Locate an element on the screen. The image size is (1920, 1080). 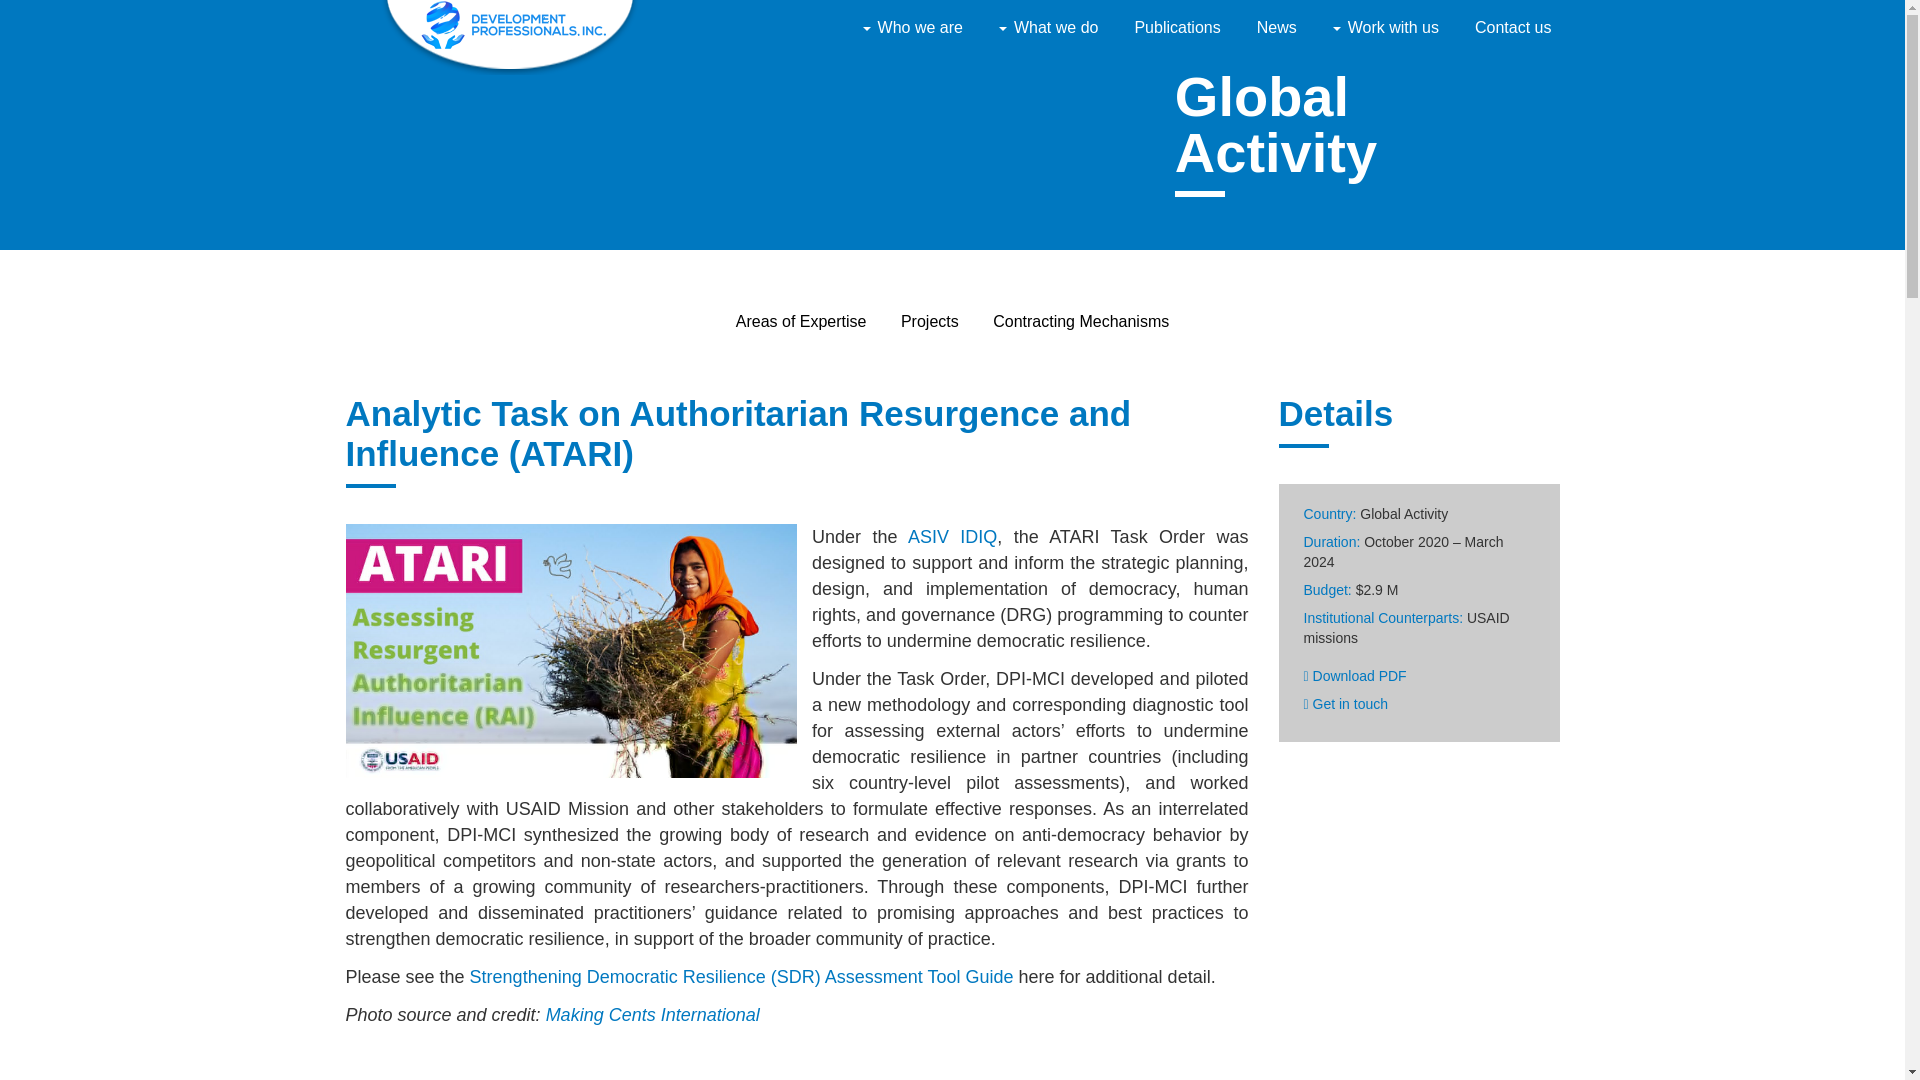
Contact us is located at coordinates (1512, 27).